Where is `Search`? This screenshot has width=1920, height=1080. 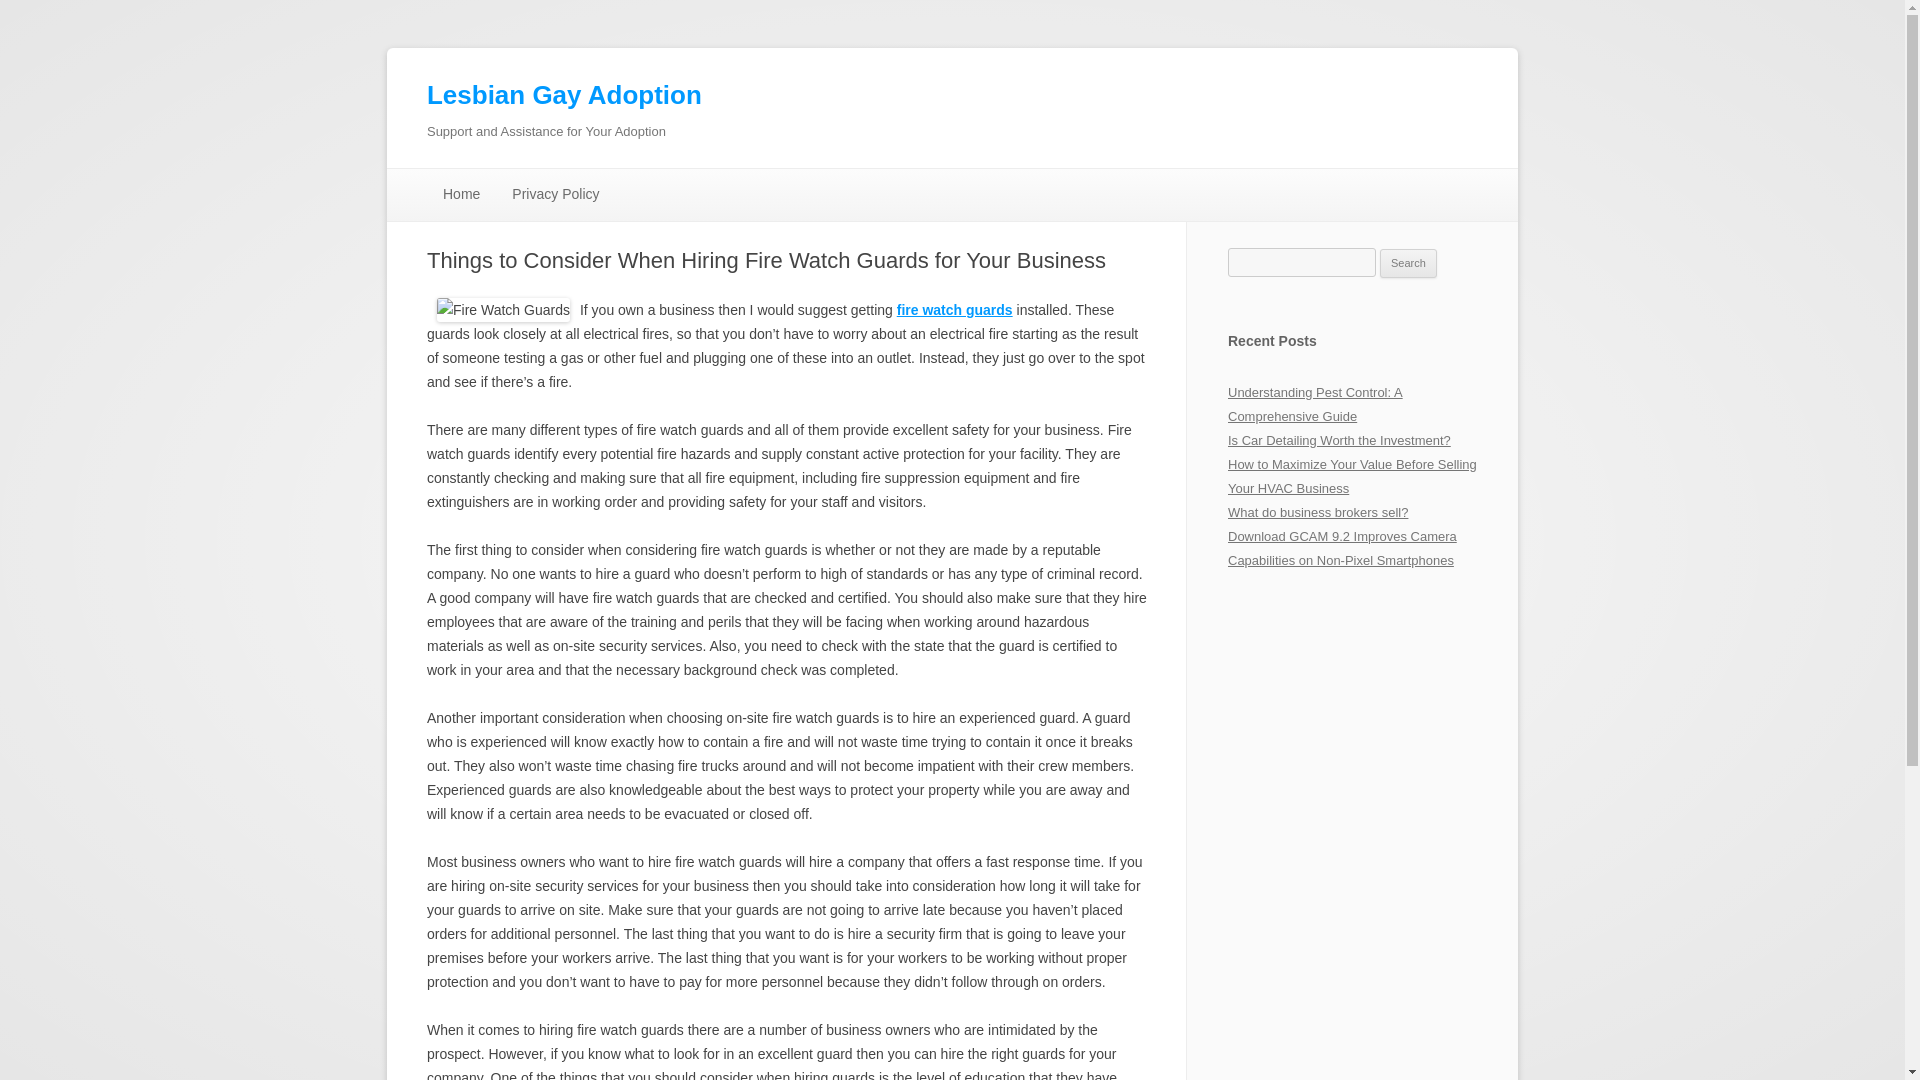
Search is located at coordinates (1408, 264).